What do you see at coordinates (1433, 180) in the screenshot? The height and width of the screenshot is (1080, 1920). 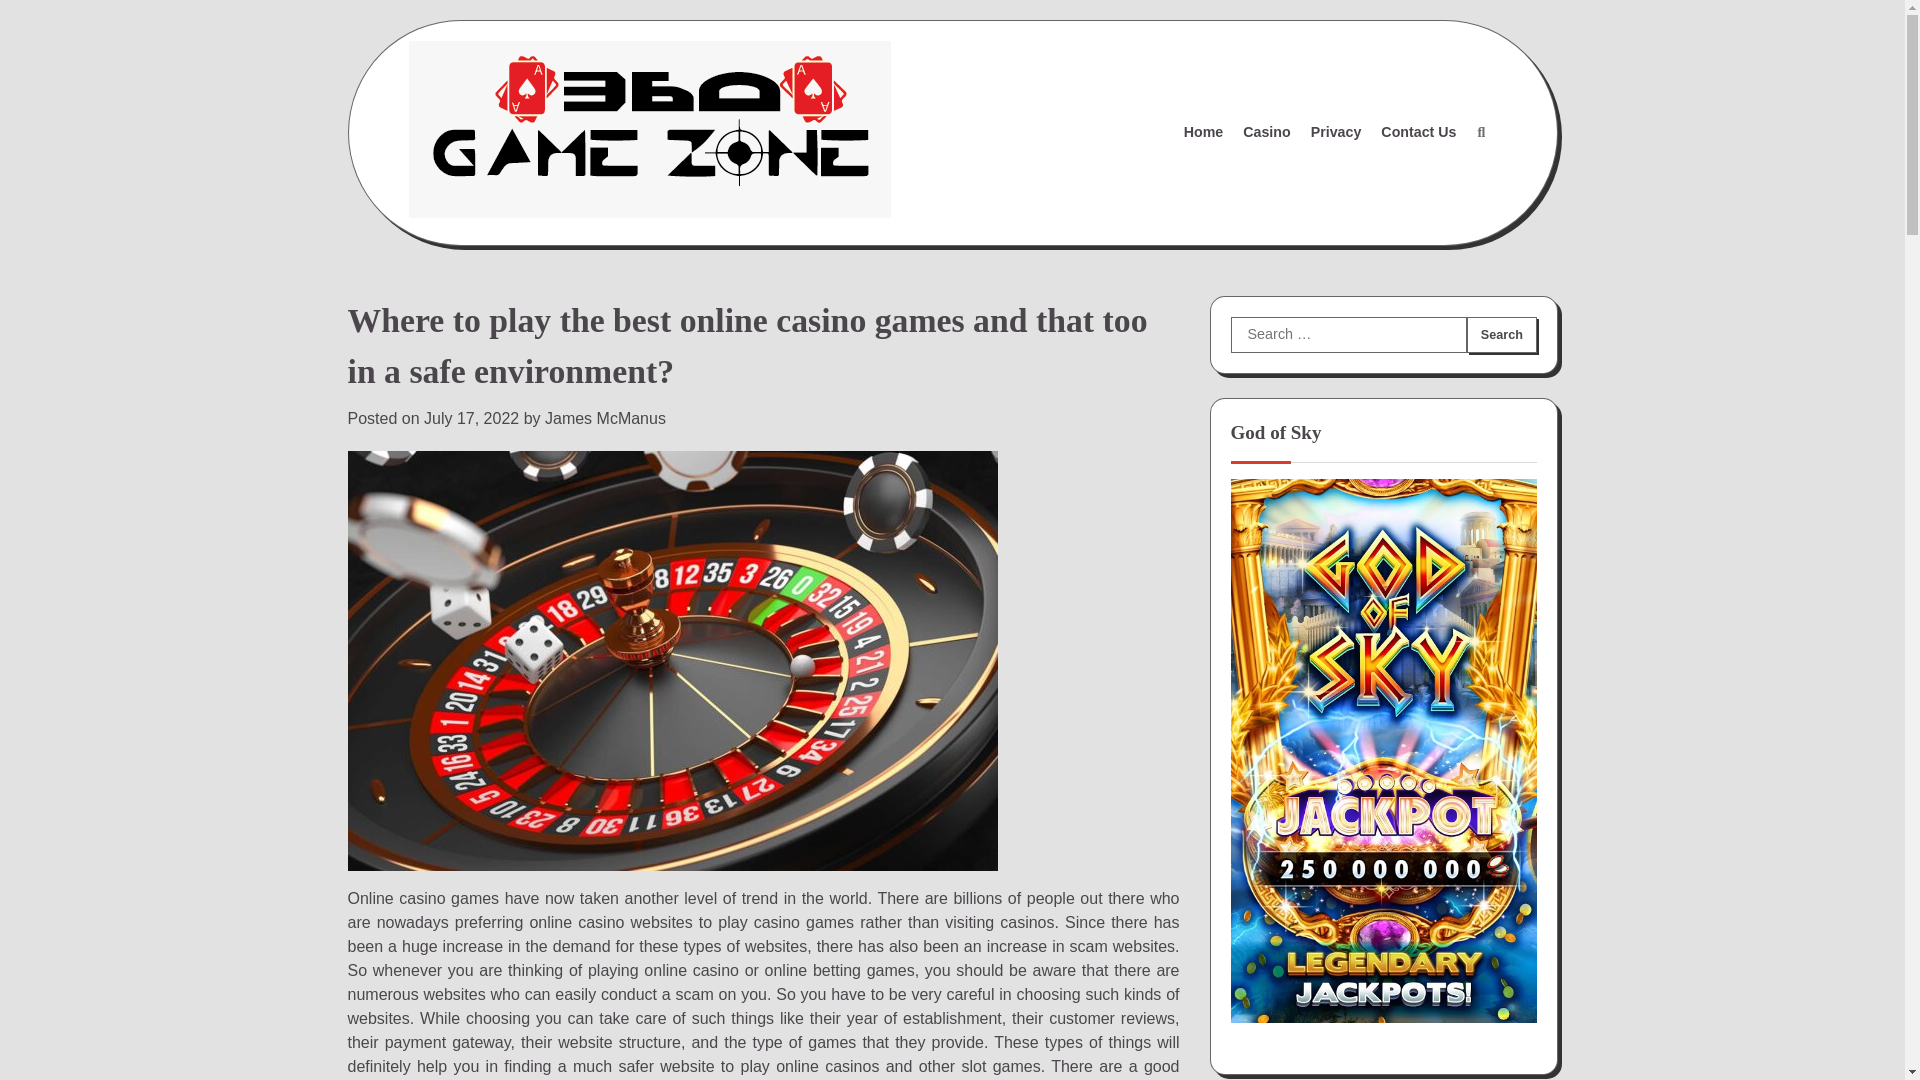 I see `Search` at bounding box center [1433, 180].